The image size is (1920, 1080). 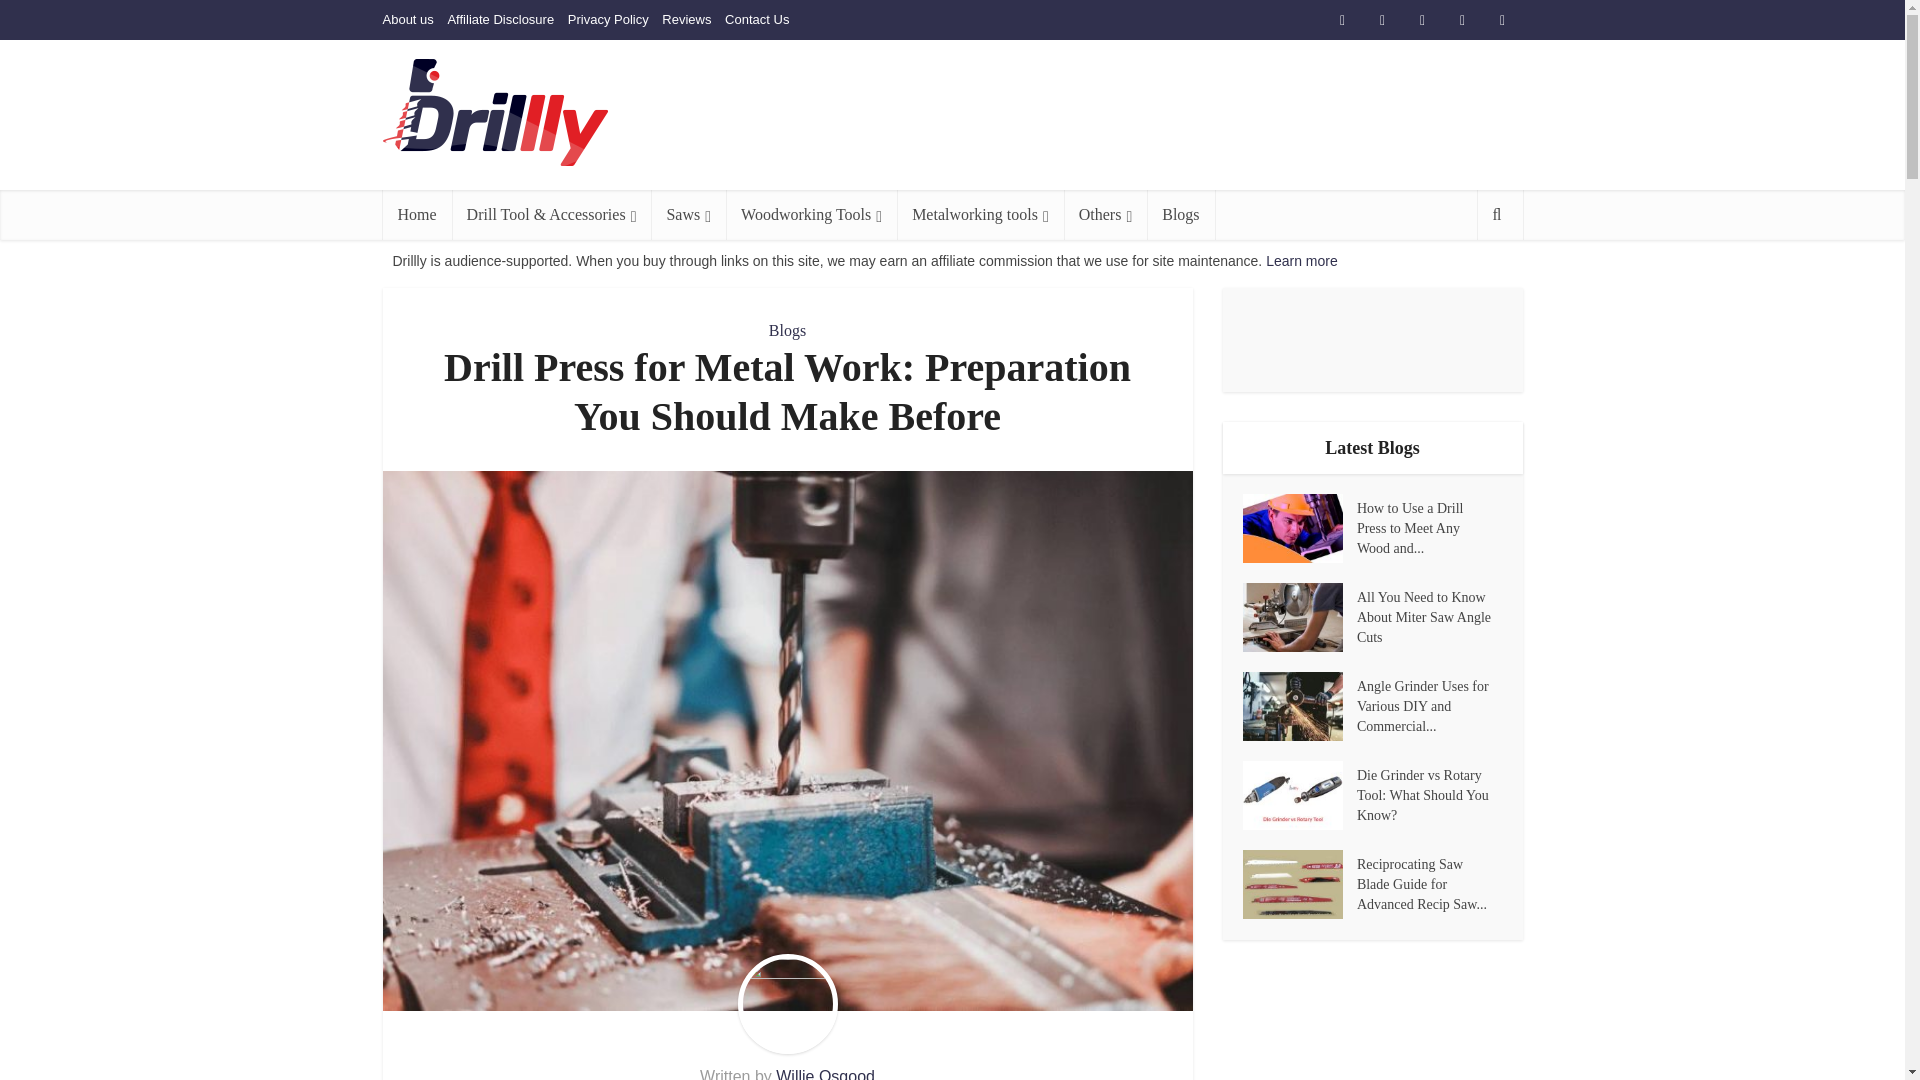 I want to click on About us, so click(x=408, y=19).